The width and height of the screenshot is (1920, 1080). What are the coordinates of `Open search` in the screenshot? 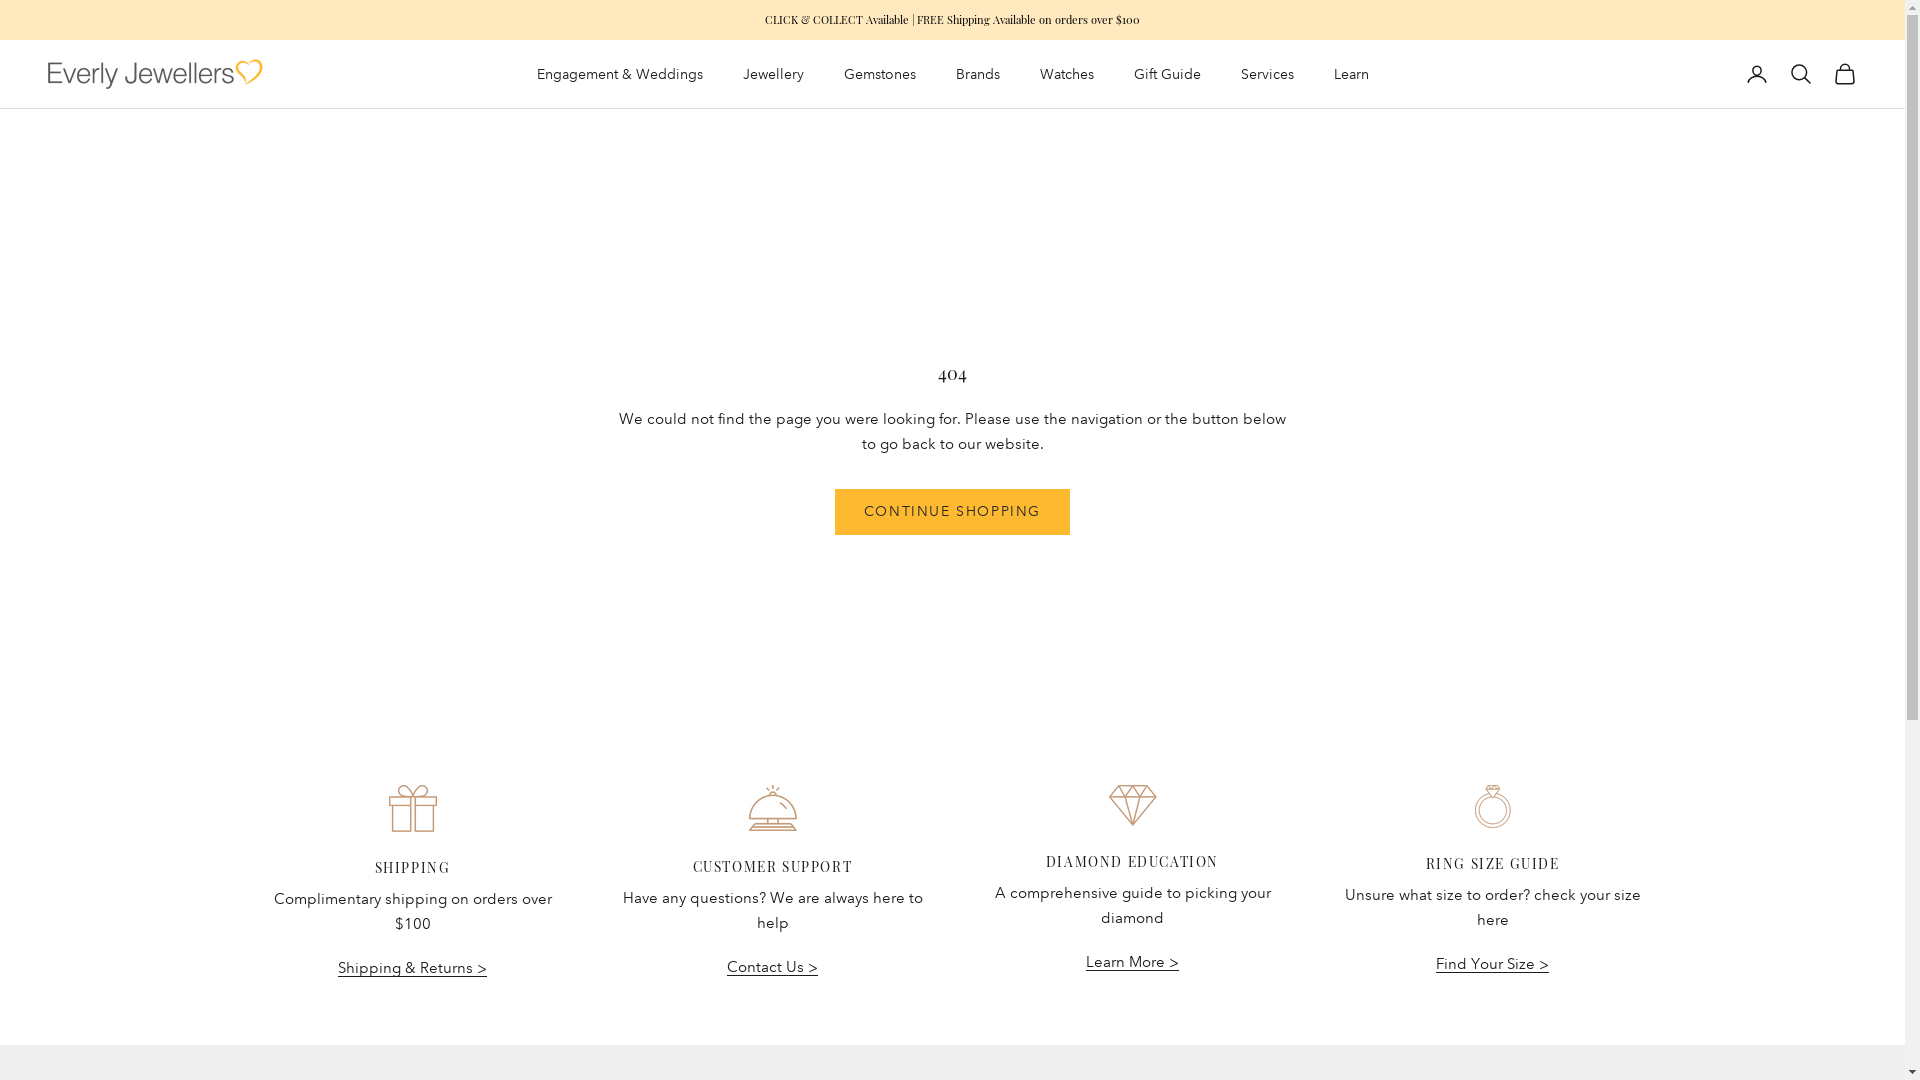 It's located at (1801, 74).